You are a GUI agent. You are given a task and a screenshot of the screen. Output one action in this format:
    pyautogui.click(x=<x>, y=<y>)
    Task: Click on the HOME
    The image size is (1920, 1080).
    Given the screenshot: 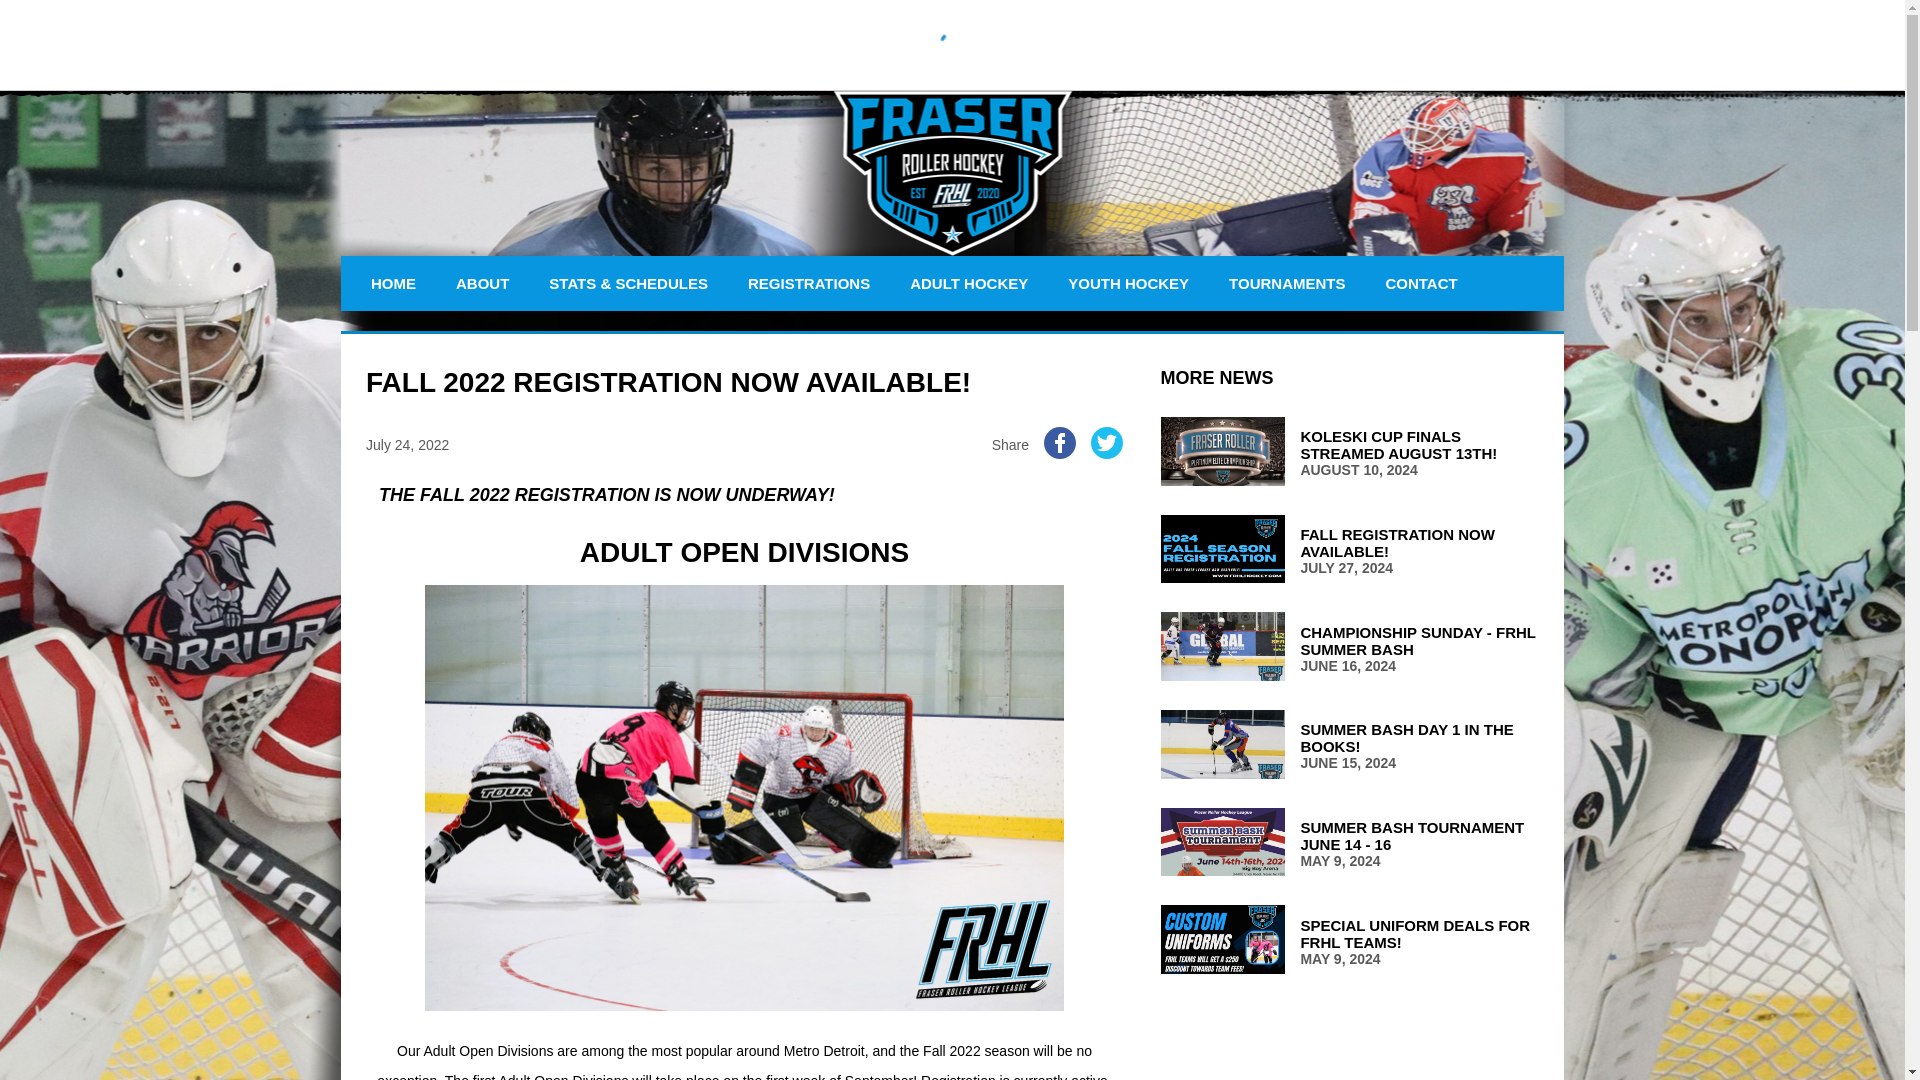 What is the action you would take?
    pyautogui.click(x=392, y=283)
    